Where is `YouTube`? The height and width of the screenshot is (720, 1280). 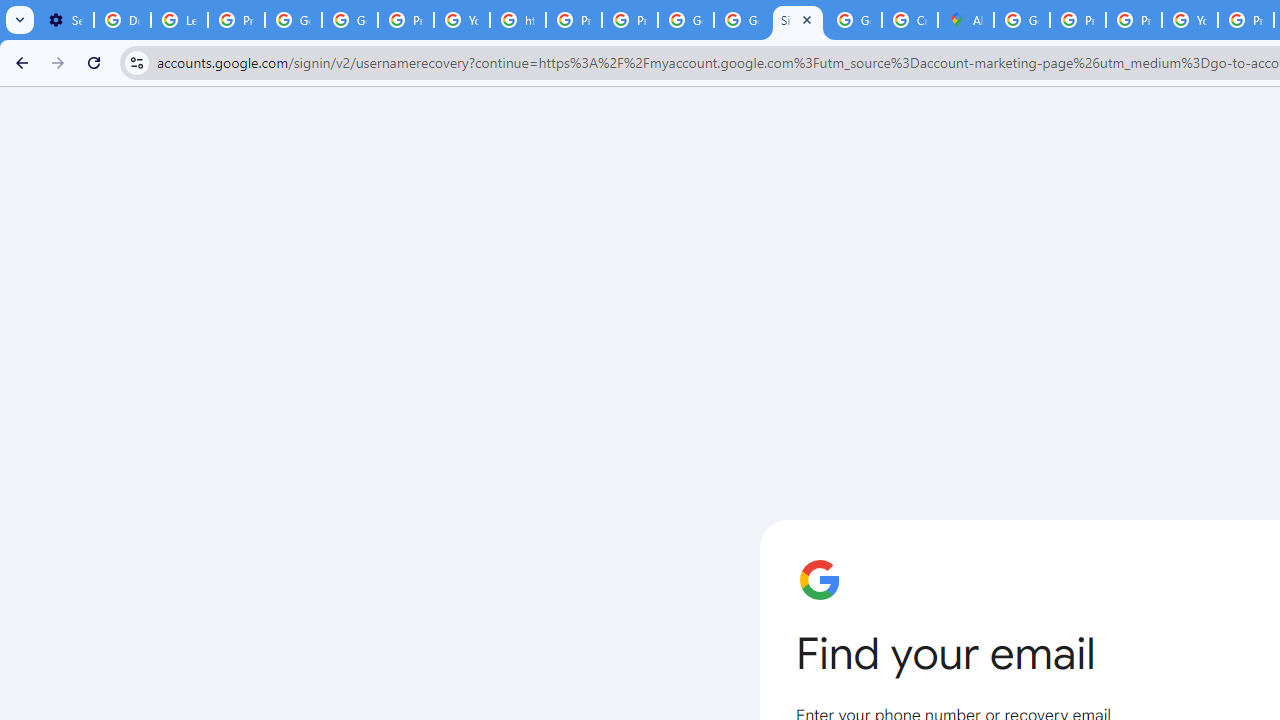
YouTube is located at coordinates (462, 20).